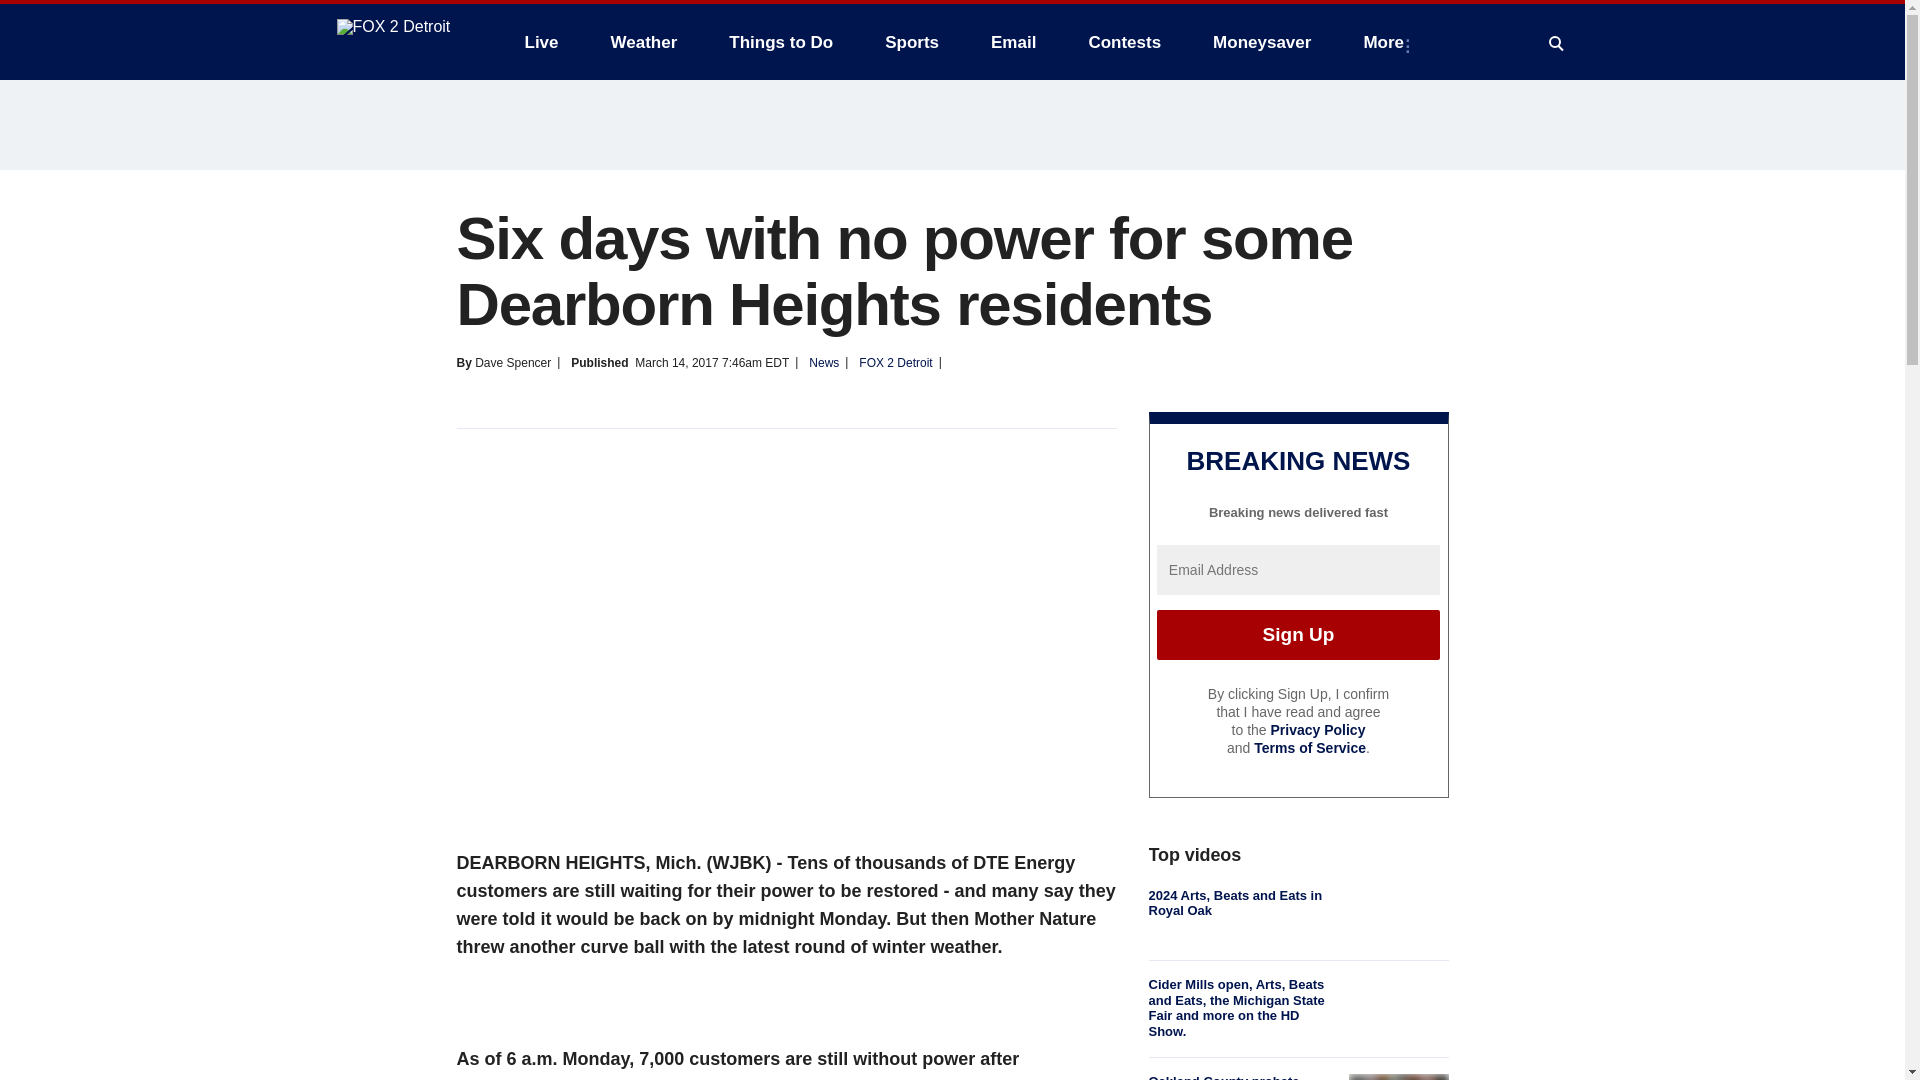 This screenshot has width=1920, height=1080. What do you see at coordinates (912, 42) in the screenshot?
I see `Sports` at bounding box center [912, 42].